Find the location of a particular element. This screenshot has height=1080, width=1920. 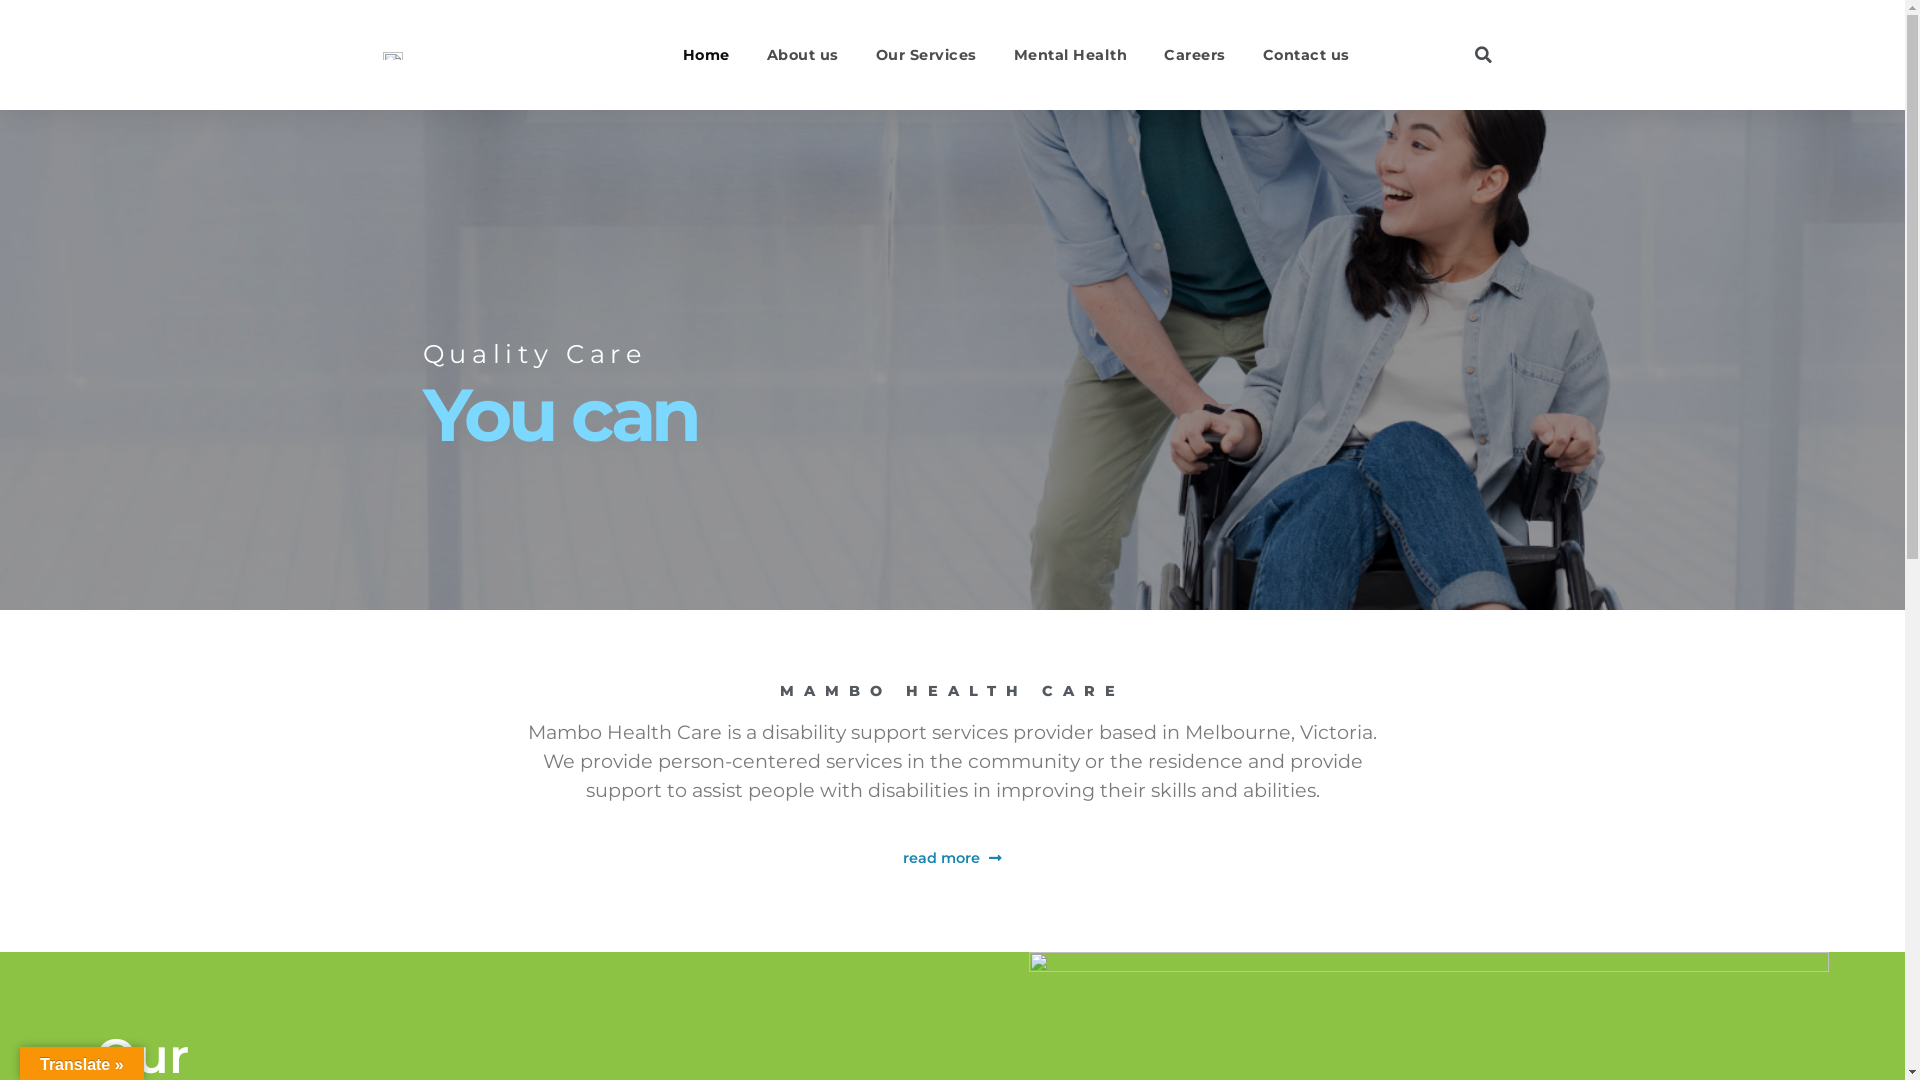

Mental Health is located at coordinates (1070, 54).